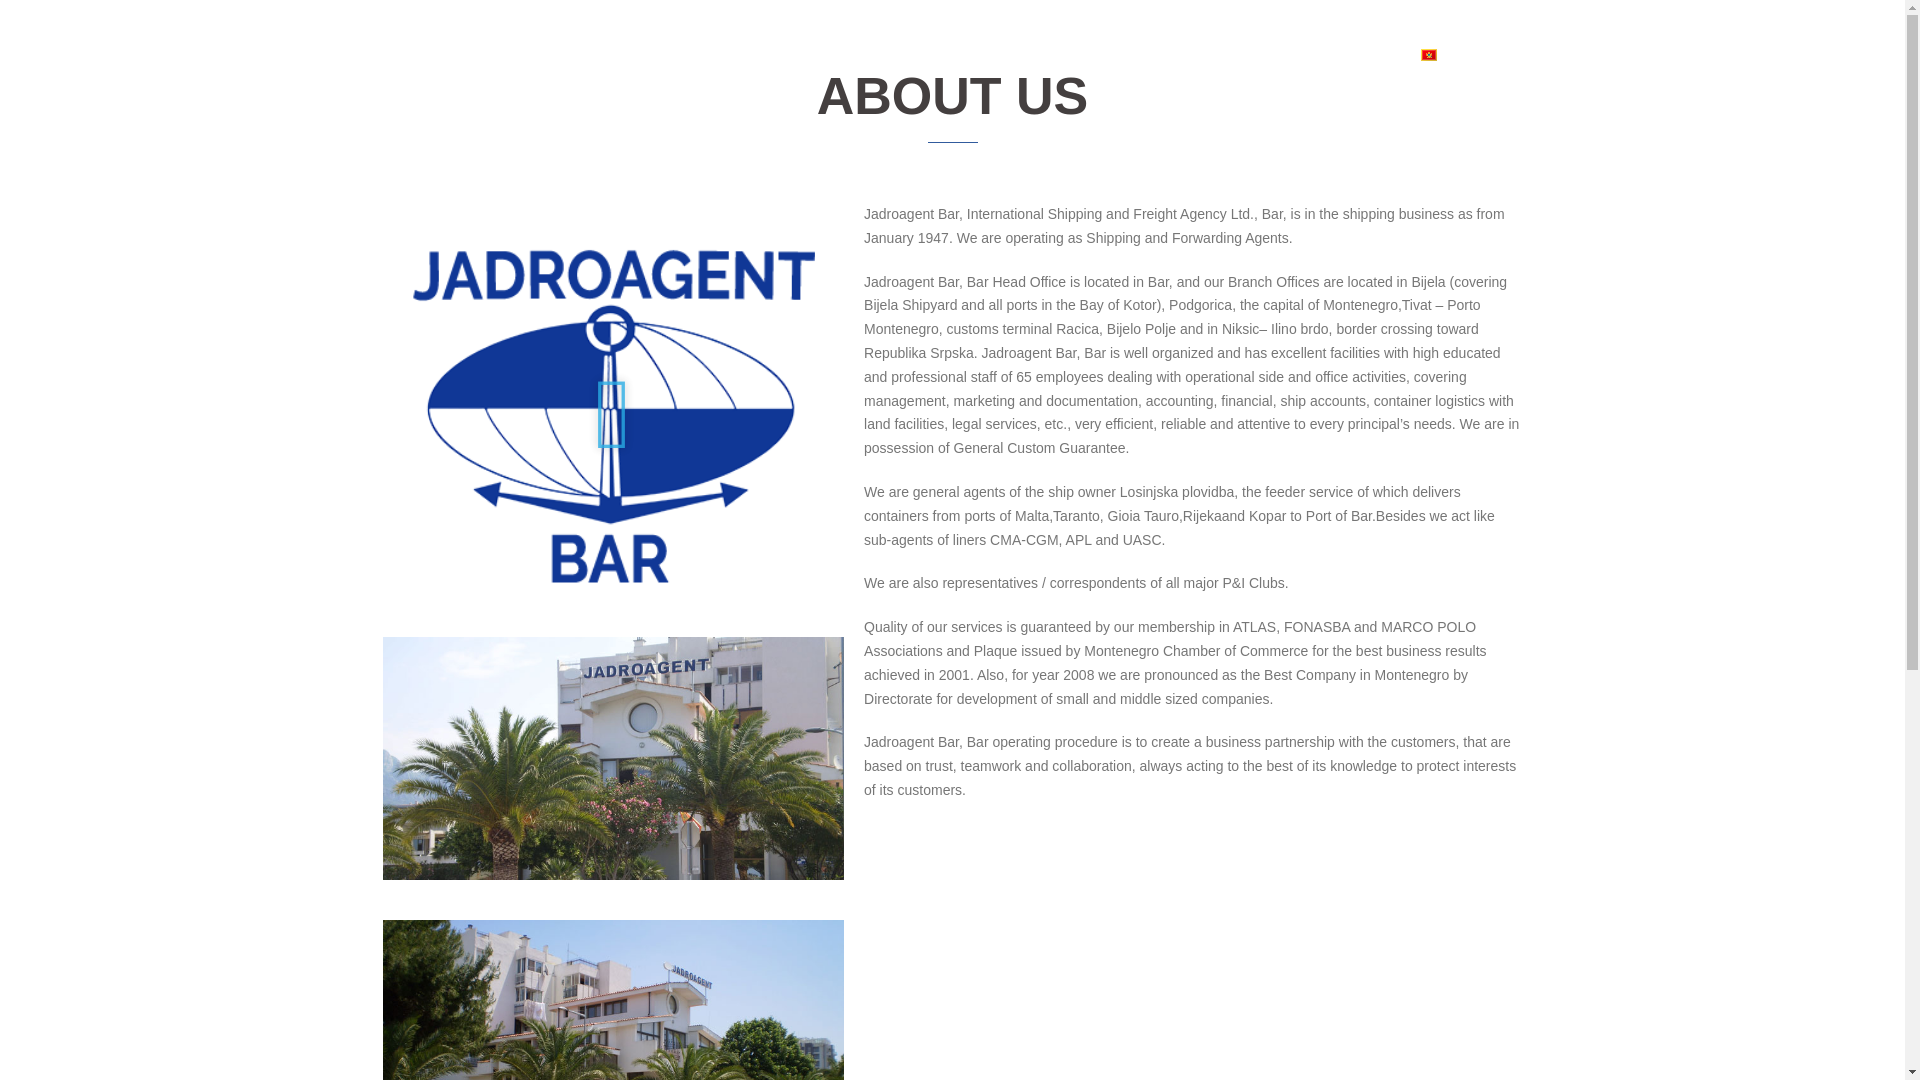  What do you see at coordinates (524, 54) in the screenshot?
I see `Jadroagent Bar` at bounding box center [524, 54].